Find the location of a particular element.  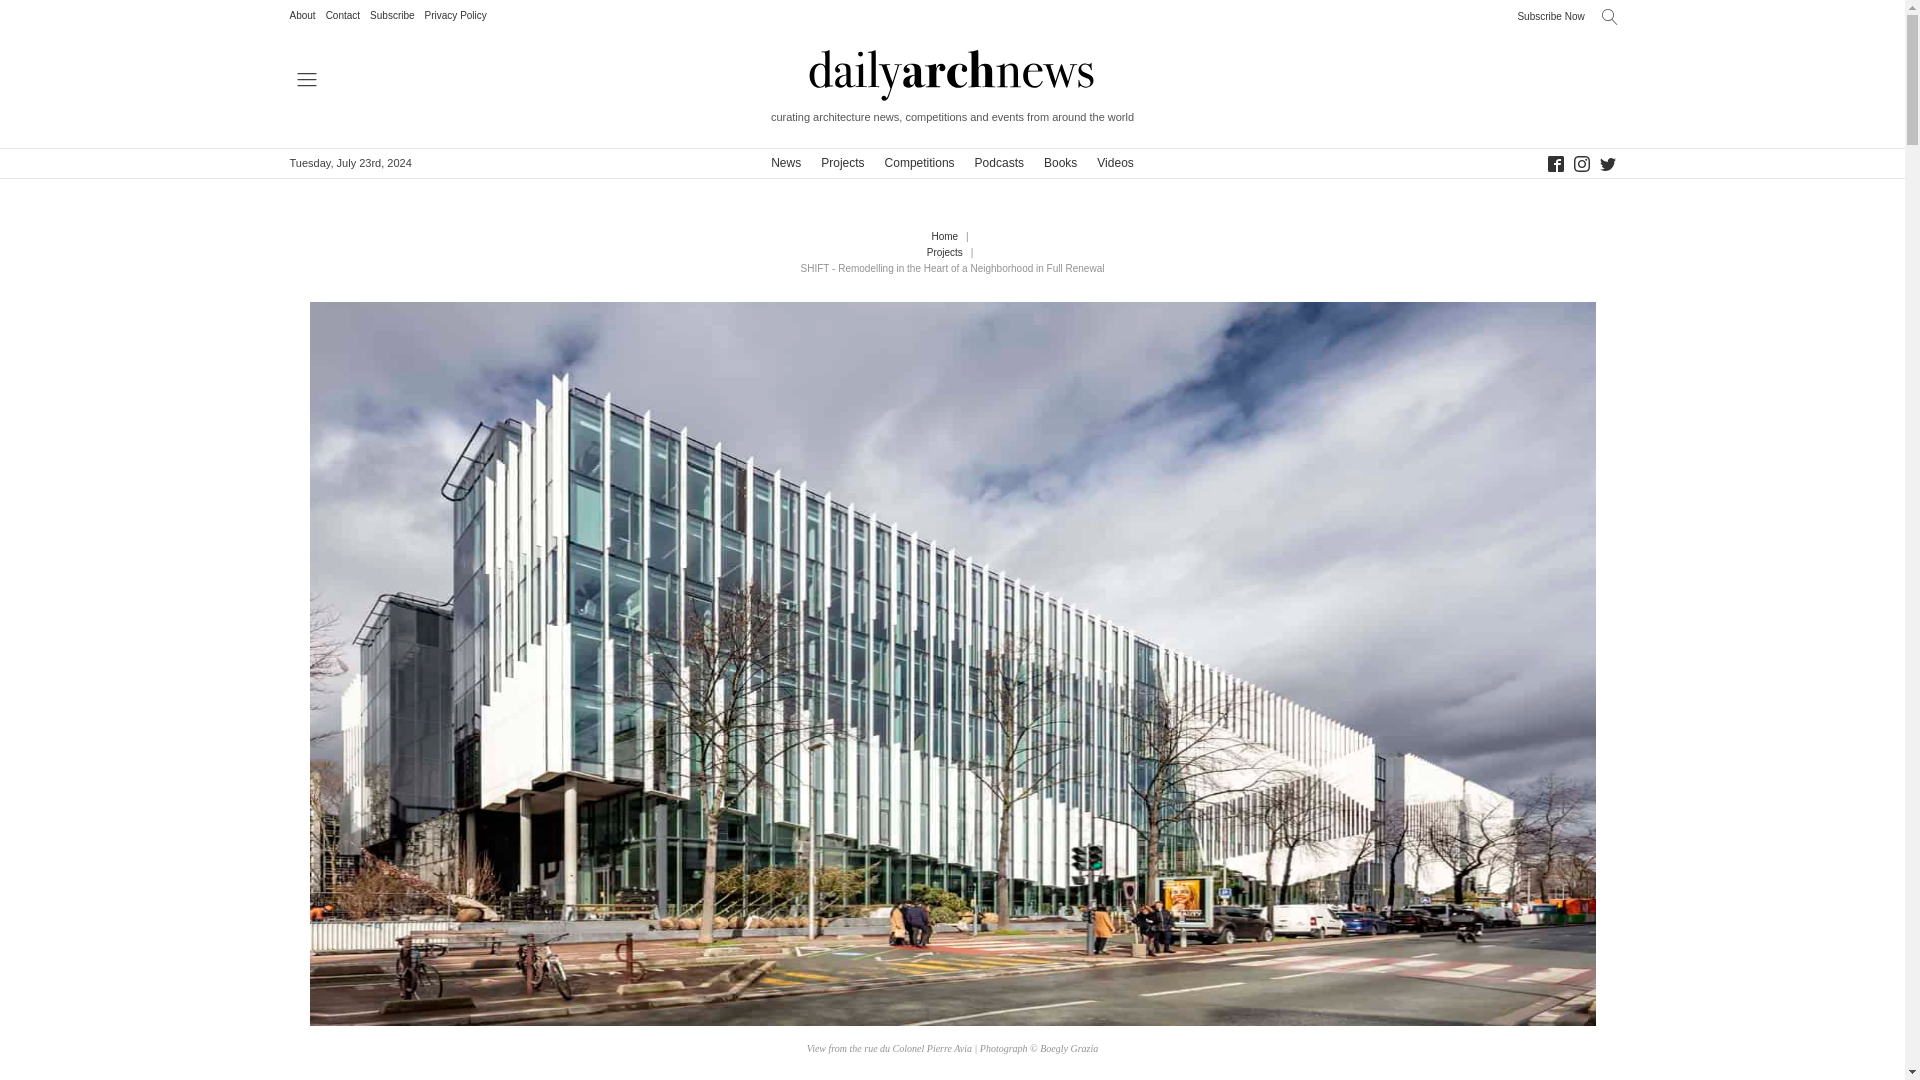

Contact is located at coordinates (343, 16).